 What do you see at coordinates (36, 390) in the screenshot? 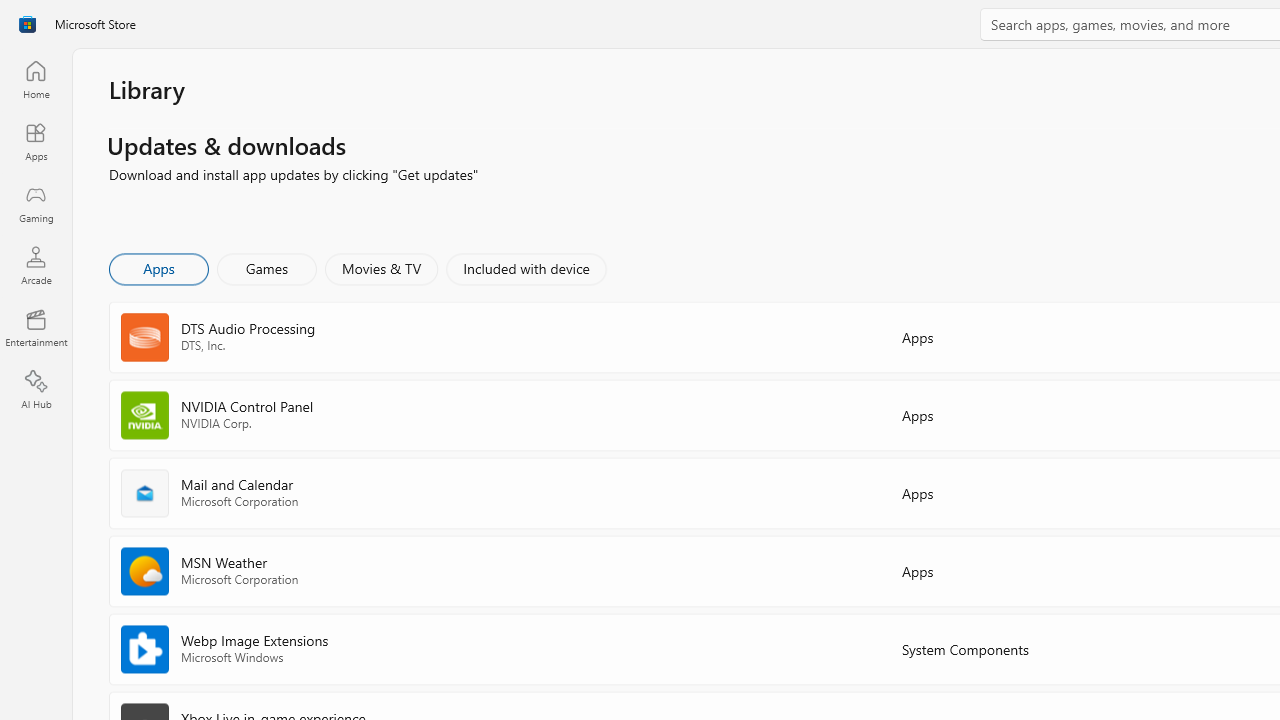
I see `AI Hub` at bounding box center [36, 390].